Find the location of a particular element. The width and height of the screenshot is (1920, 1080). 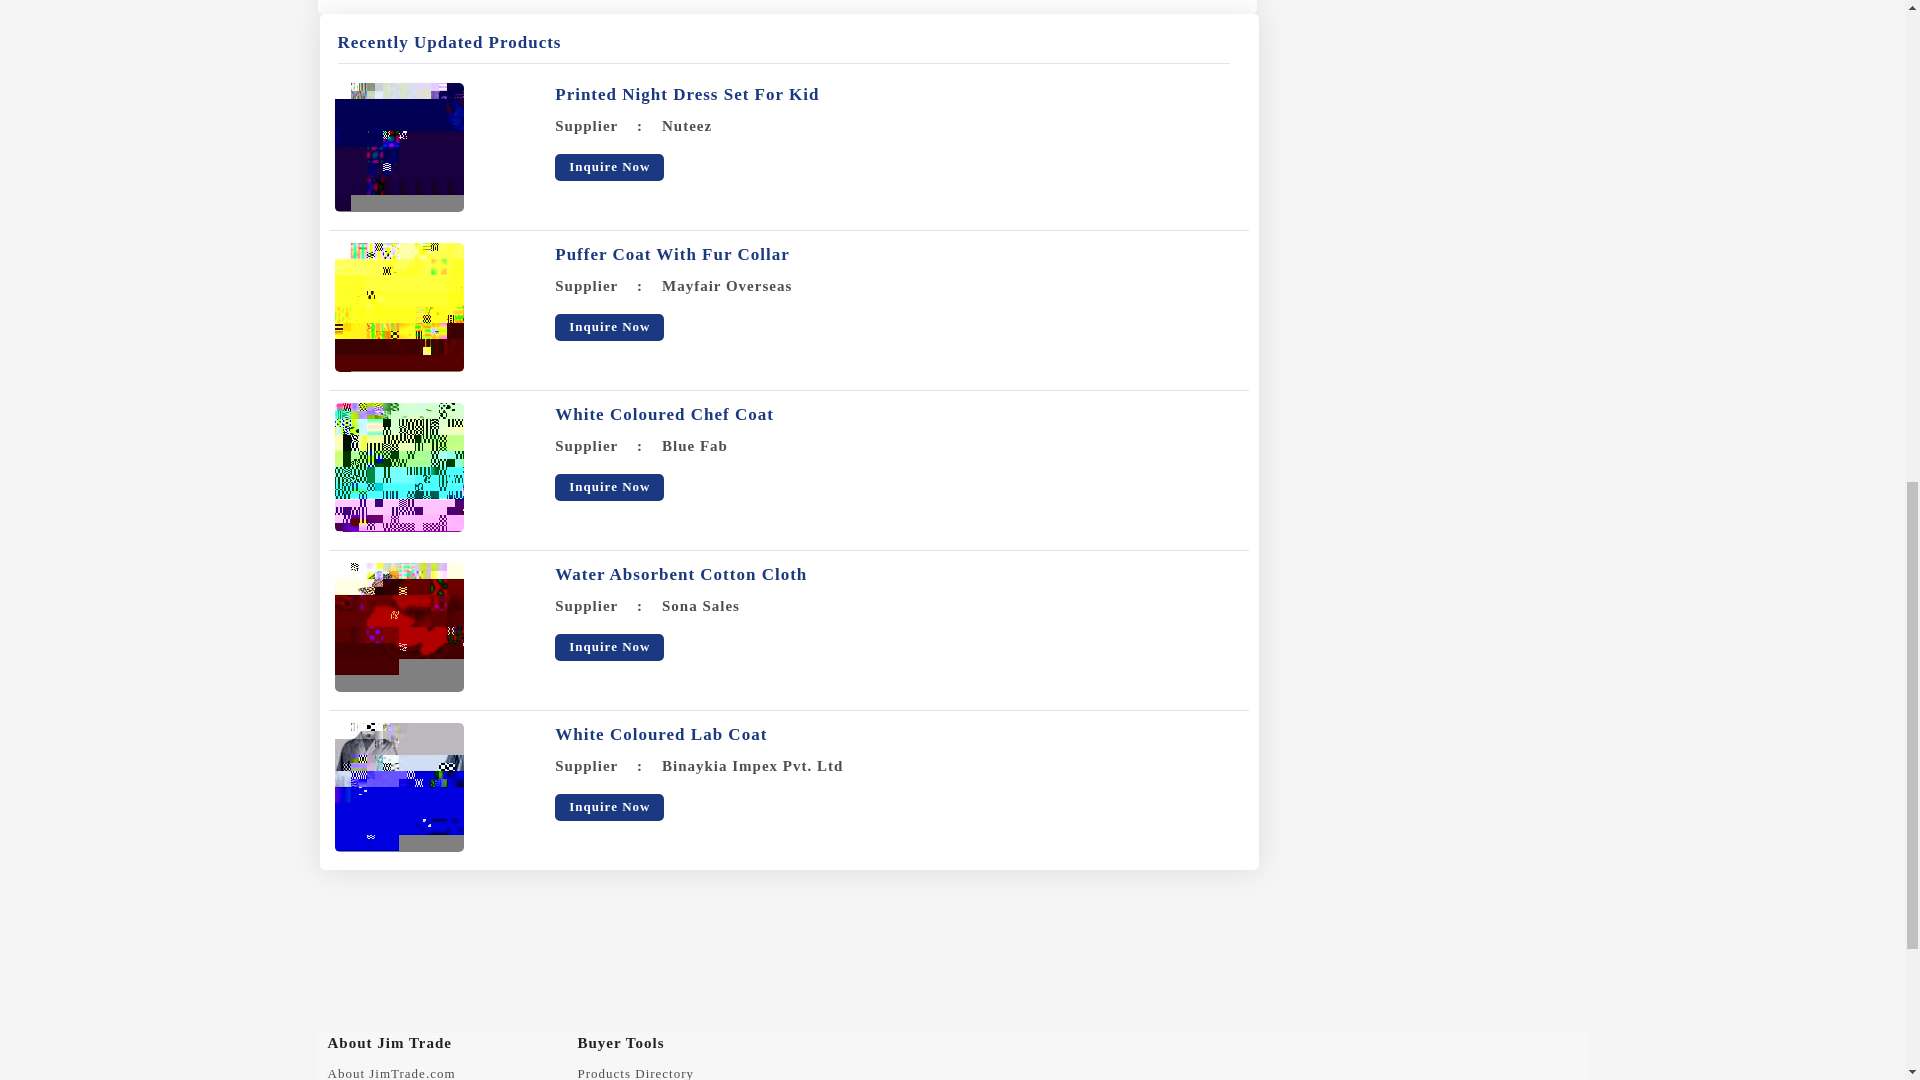

Puffer Coat With Fur Collar is located at coordinates (672, 254).